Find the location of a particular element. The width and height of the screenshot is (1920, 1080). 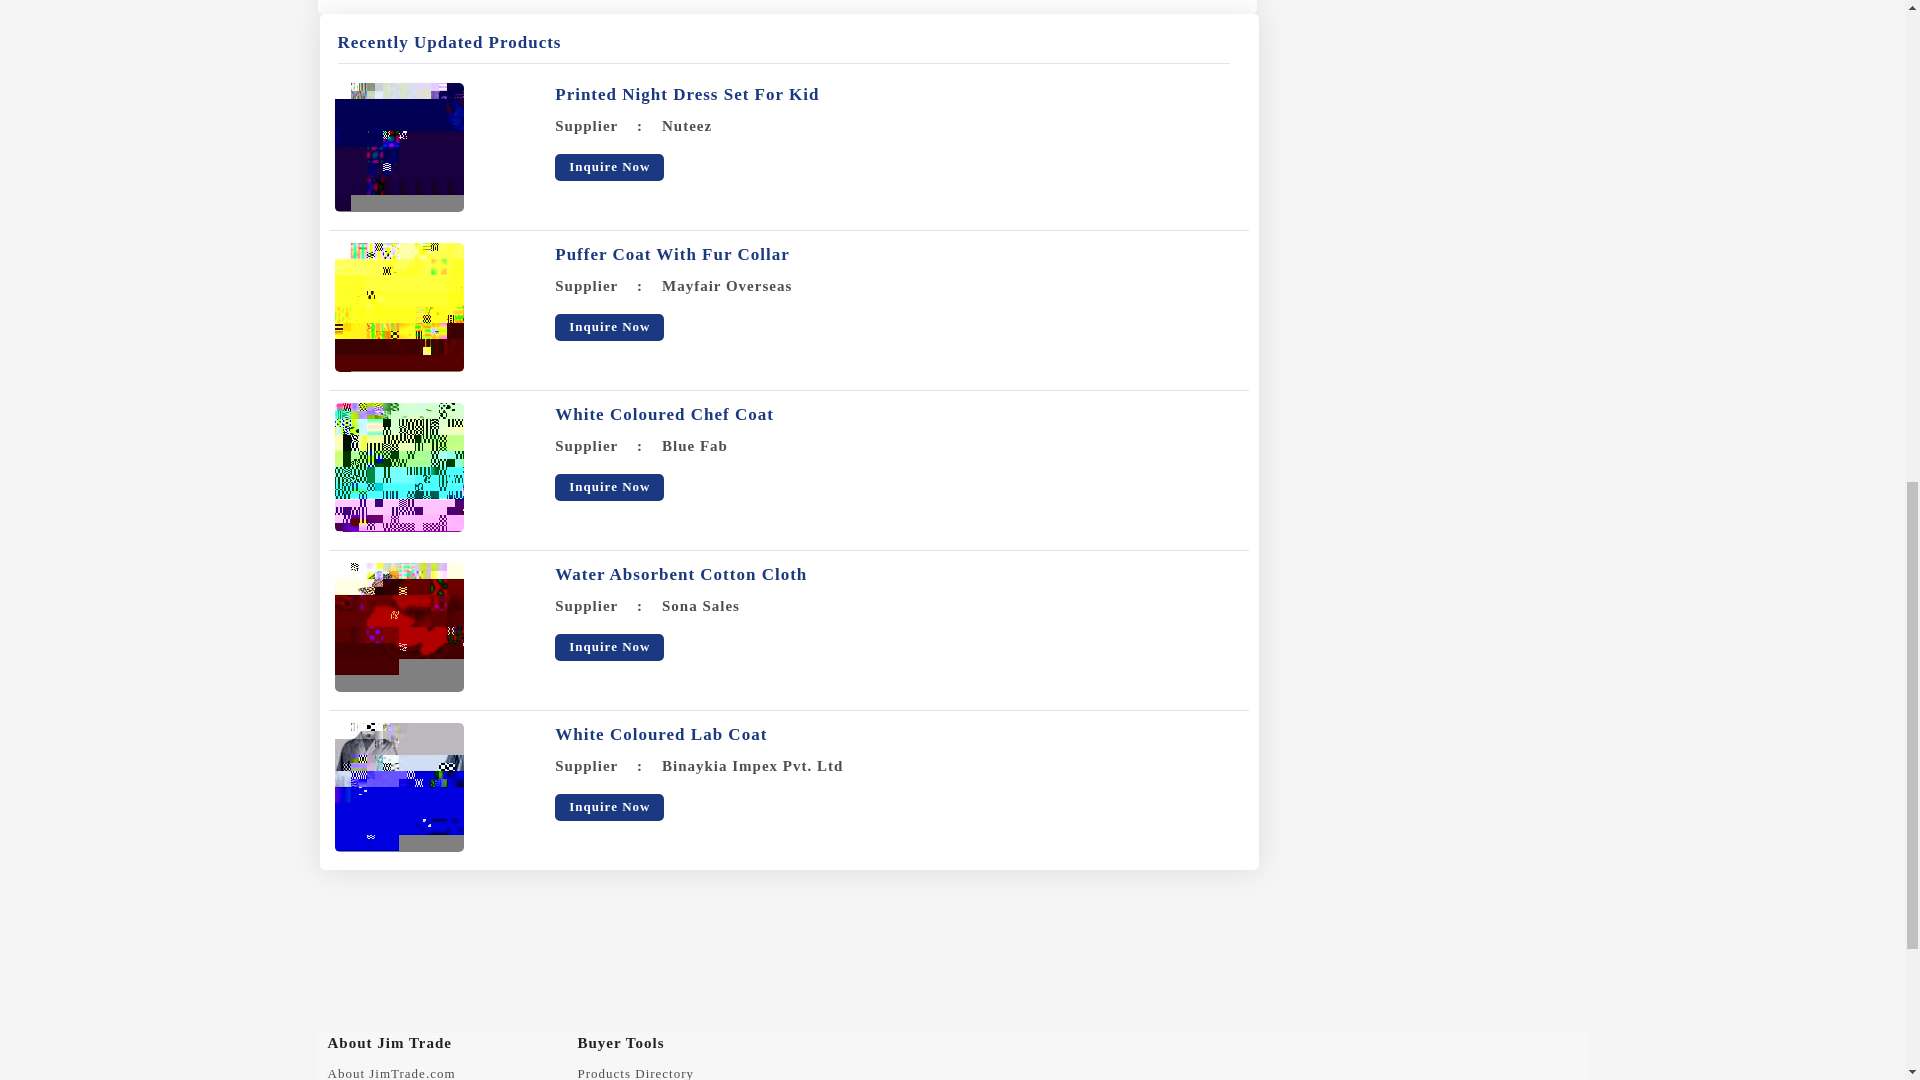

Puffer Coat With Fur Collar is located at coordinates (672, 254).